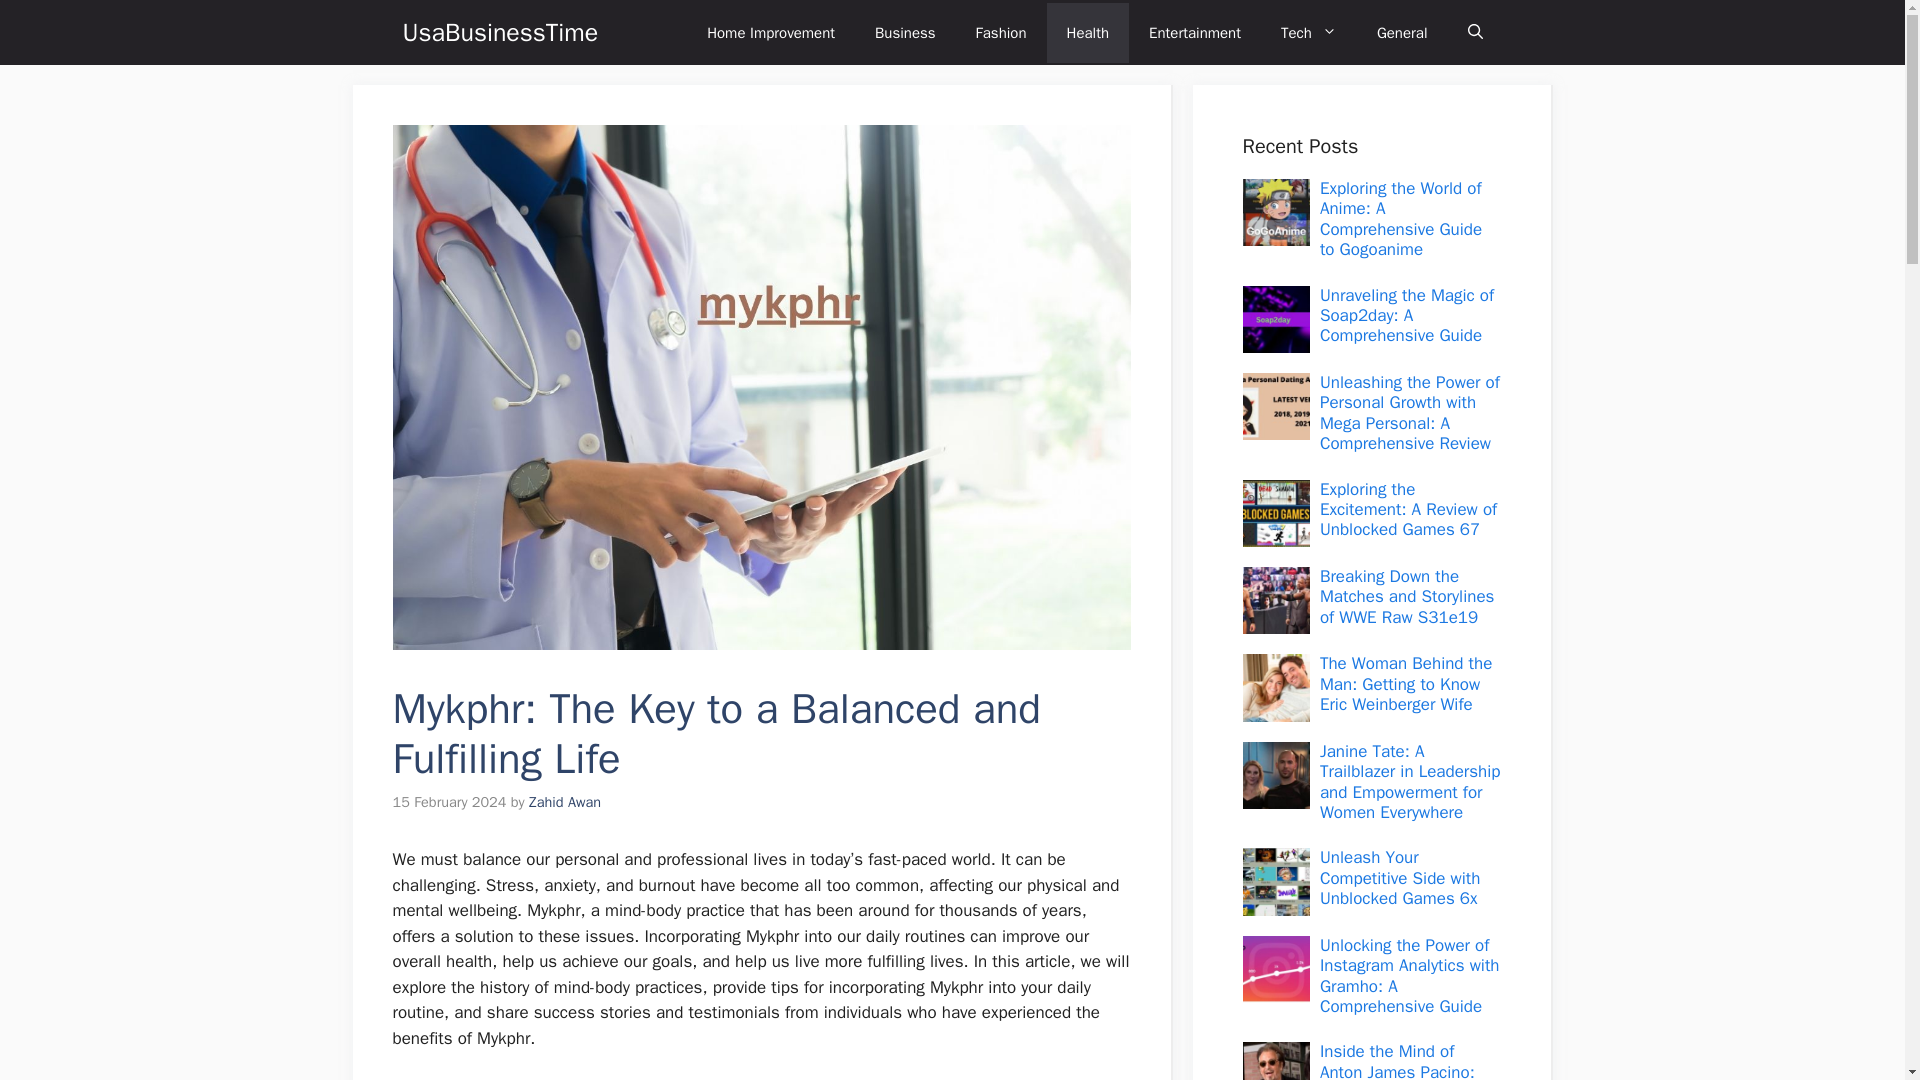 The width and height of the screenshot is (1920, 1080). What do you see at coordinates (1400, 878) in the screenshot?
I see `Unleash Your Competitive Side with Unblocked Games 6x` at bounding box center [1400, 878].